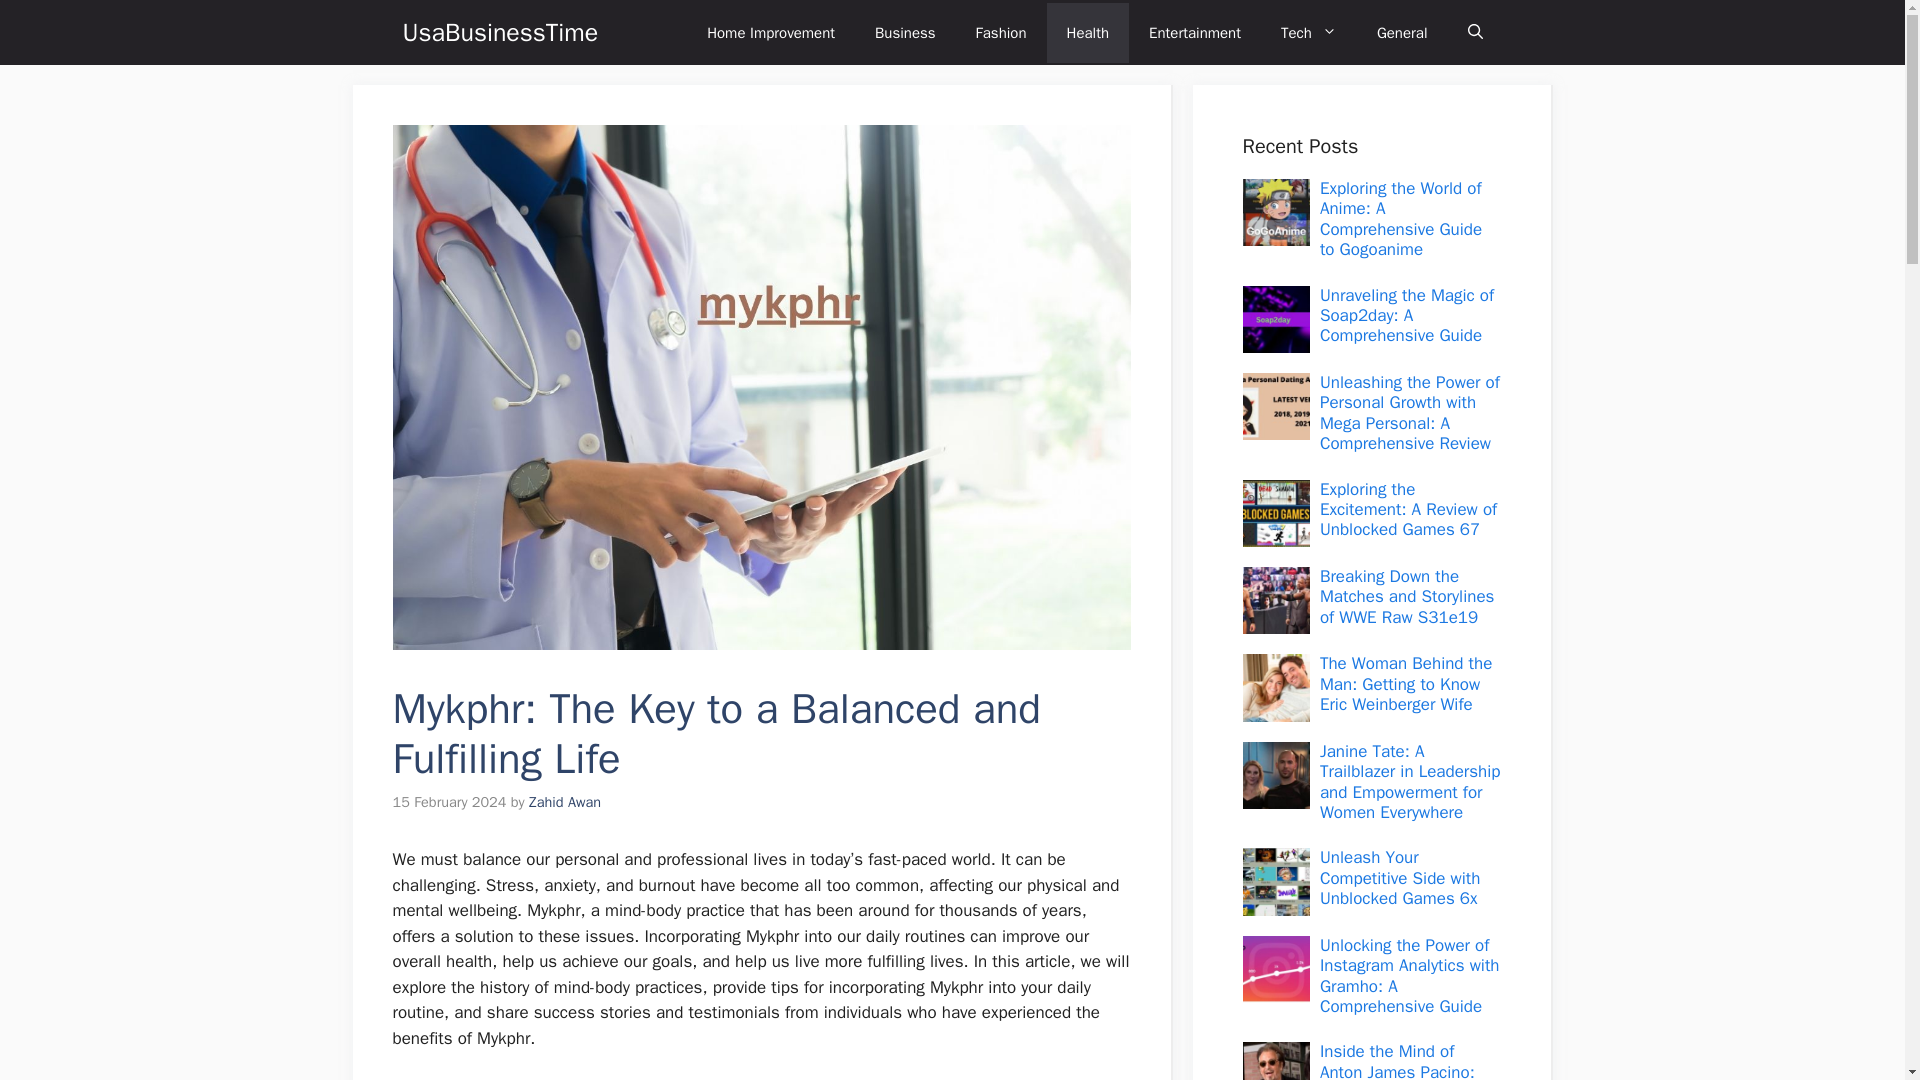 The width and height of the screenshot is (1920, 1080). What do you see at coordinates (1400, 878) in the screenshot?
I see `Unleash Your Competitive Side with Unblocked Games 6x` at bounding box center [1400, 878].